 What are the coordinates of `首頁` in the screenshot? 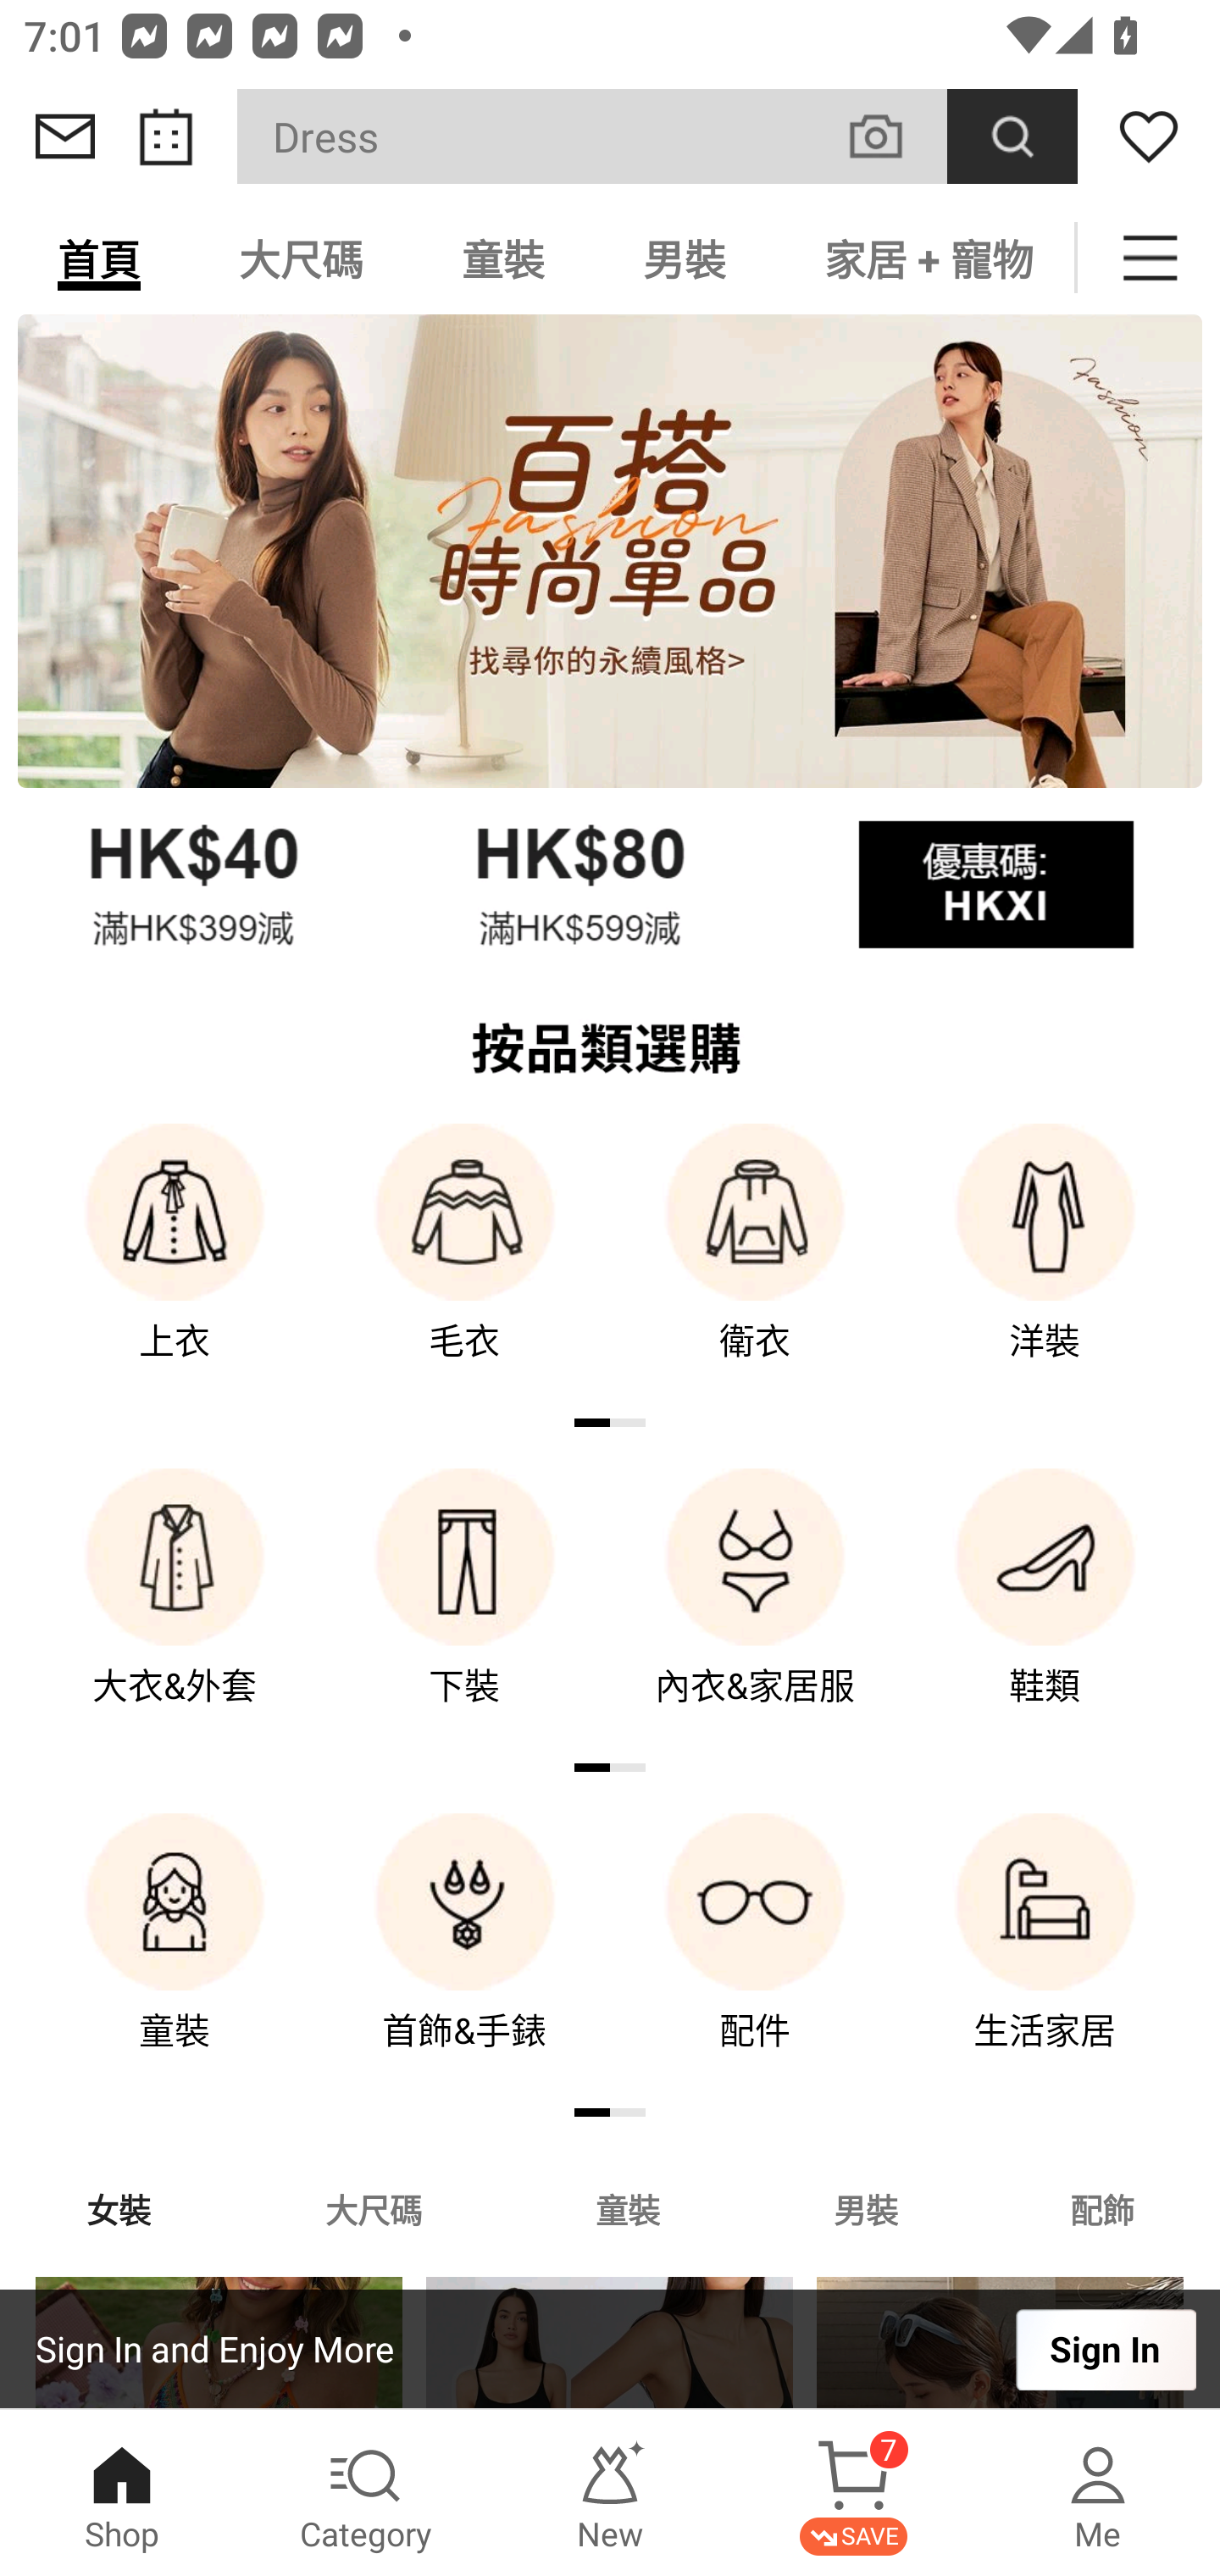 It's located at (99, 258).